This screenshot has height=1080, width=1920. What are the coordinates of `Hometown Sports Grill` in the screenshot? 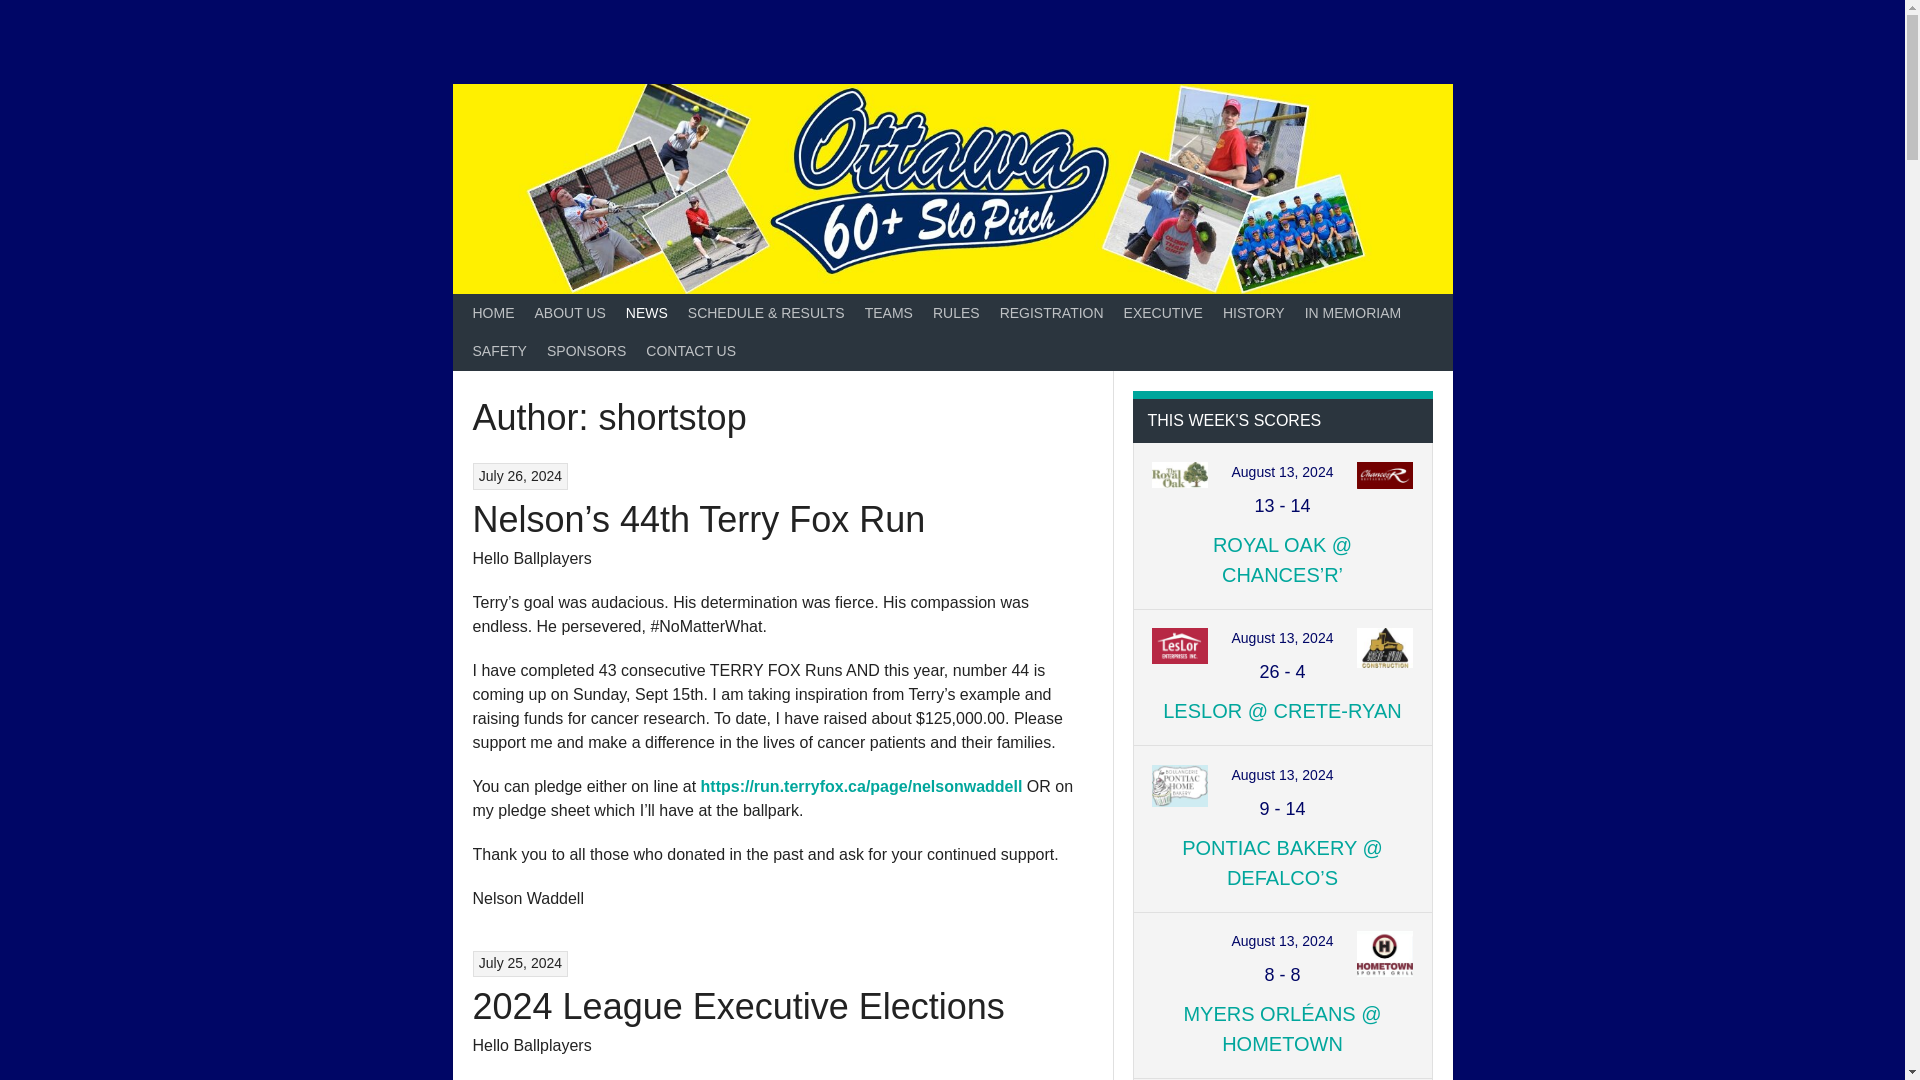 It's located at (1385, 958).